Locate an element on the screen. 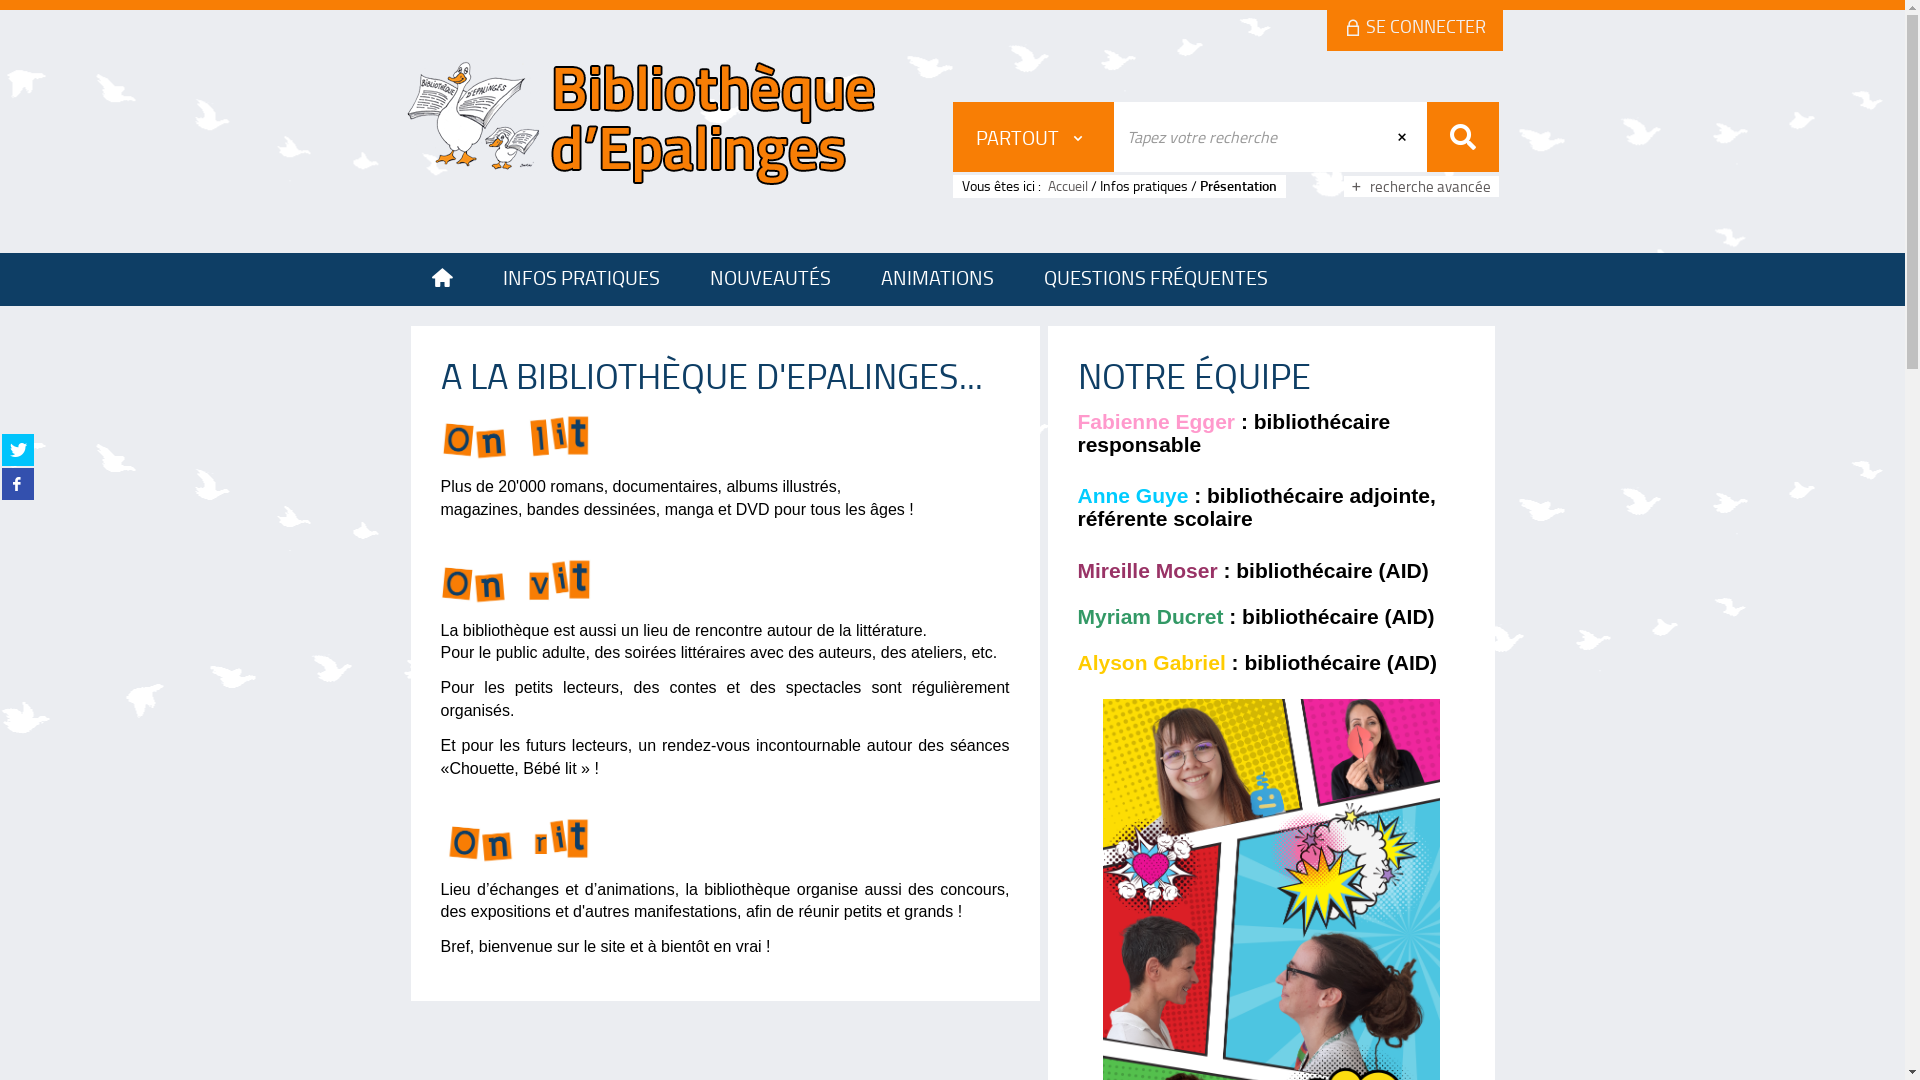 This screenshot has height=1080, width=1920. Effacer le champ de recherche is located at coordinates (1404, 137).